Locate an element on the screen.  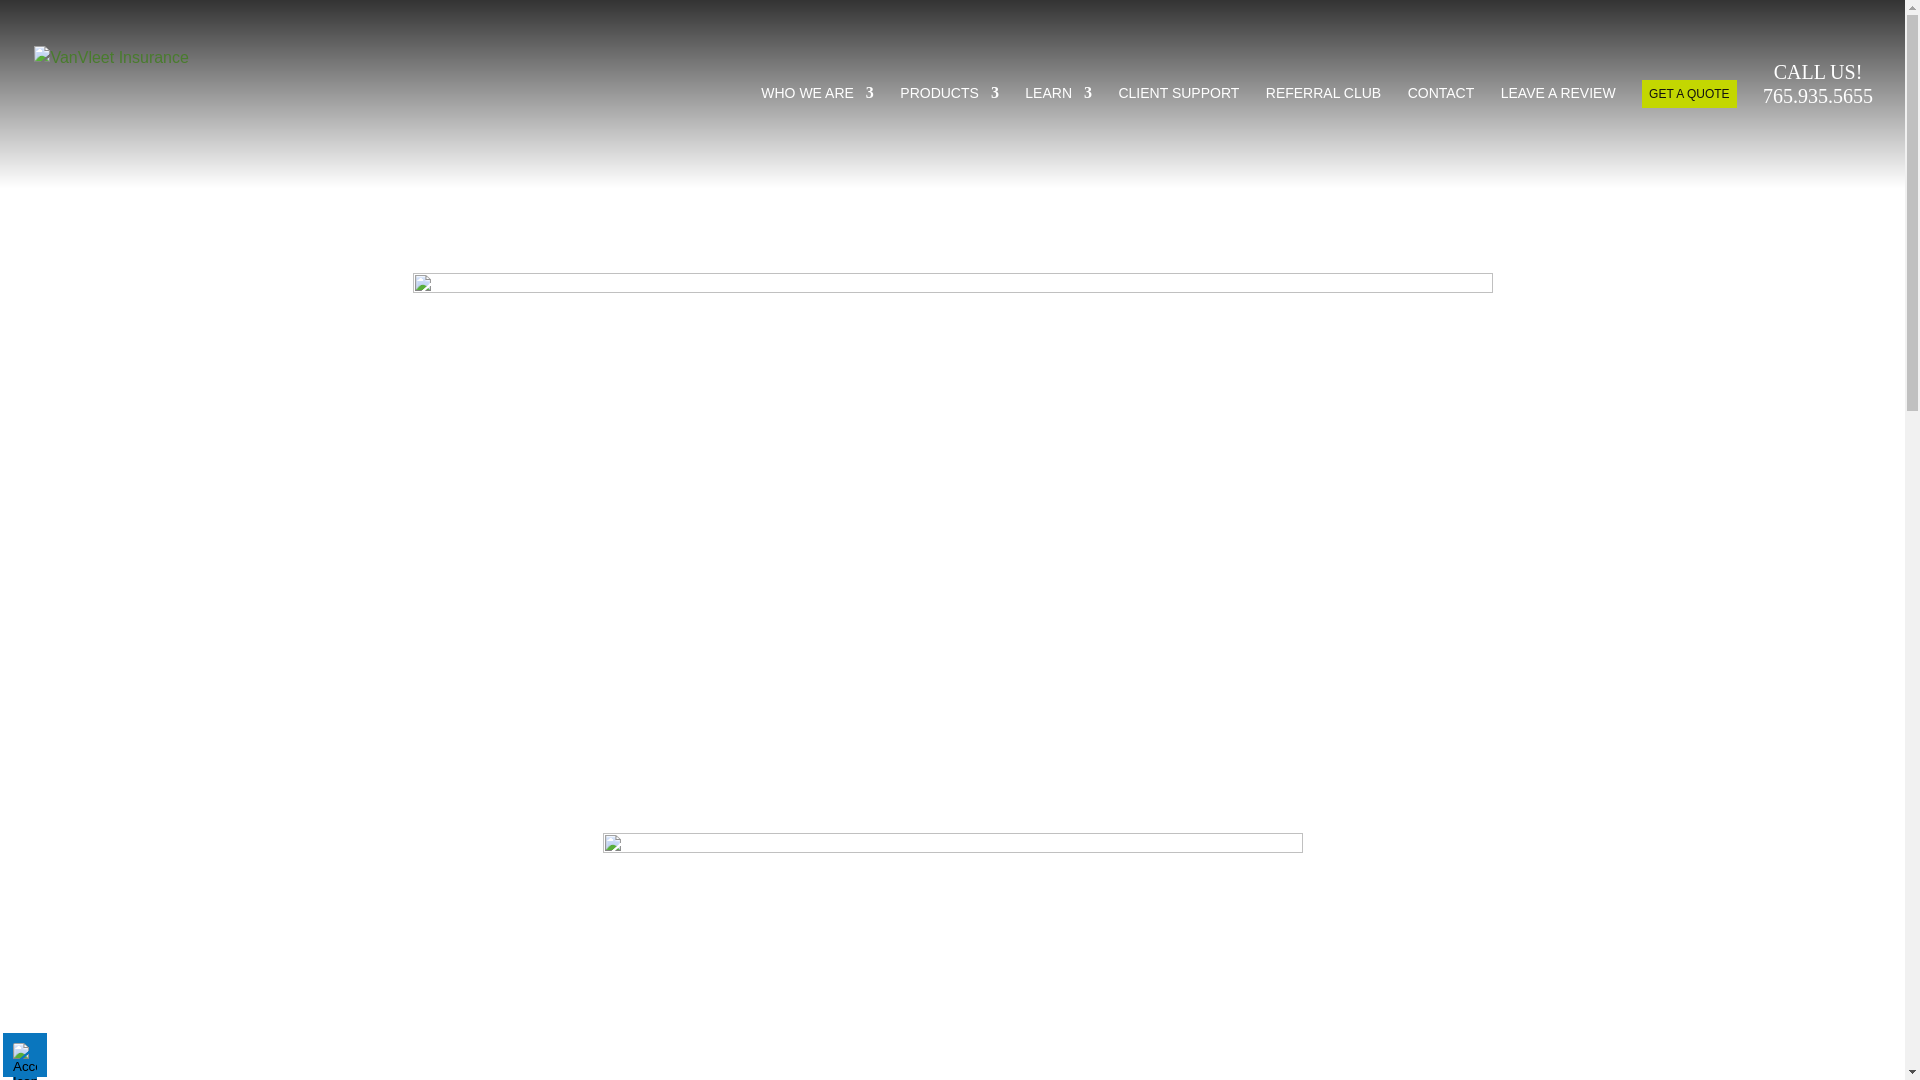
vanvleet pilgrams flat2 is located at coordinates (952, 956).